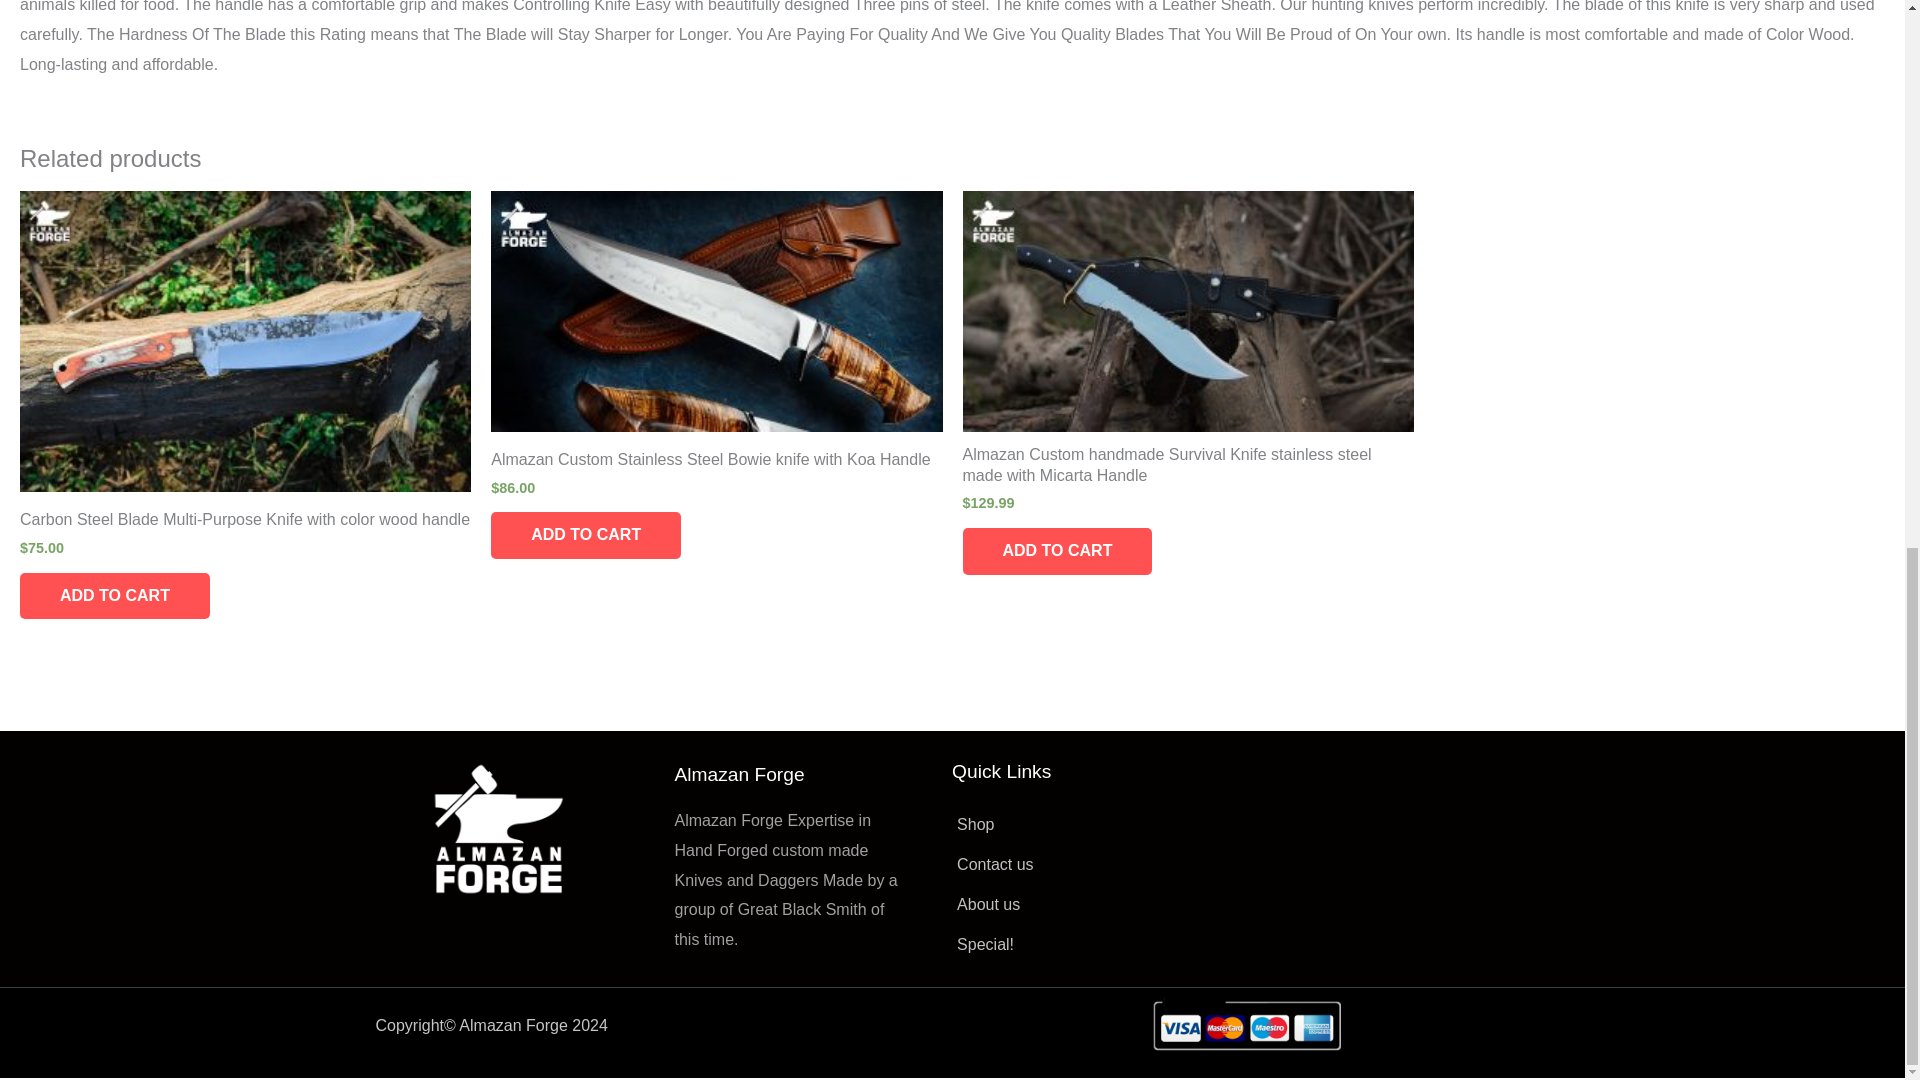  I want to click on Special!, so click(1106, 944).